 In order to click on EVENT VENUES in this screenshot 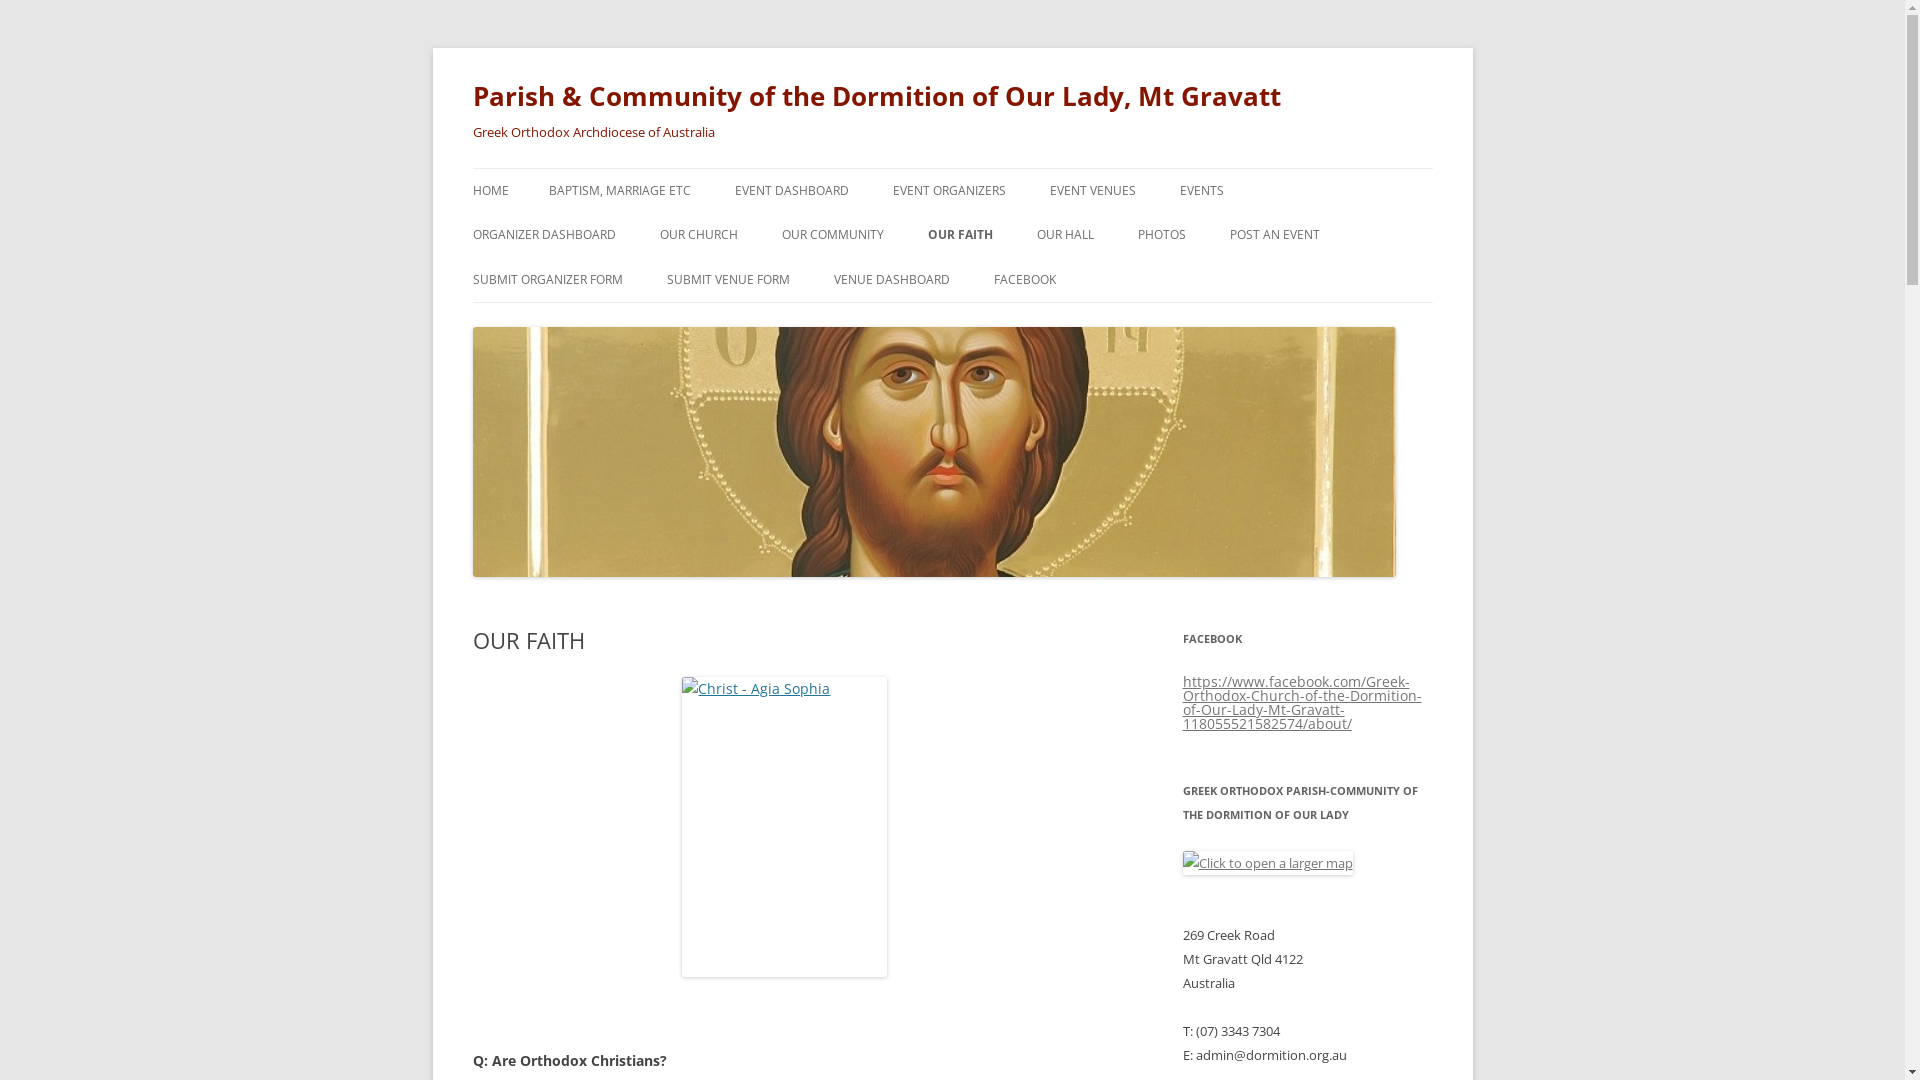, I will do `click(1093, 191)`.